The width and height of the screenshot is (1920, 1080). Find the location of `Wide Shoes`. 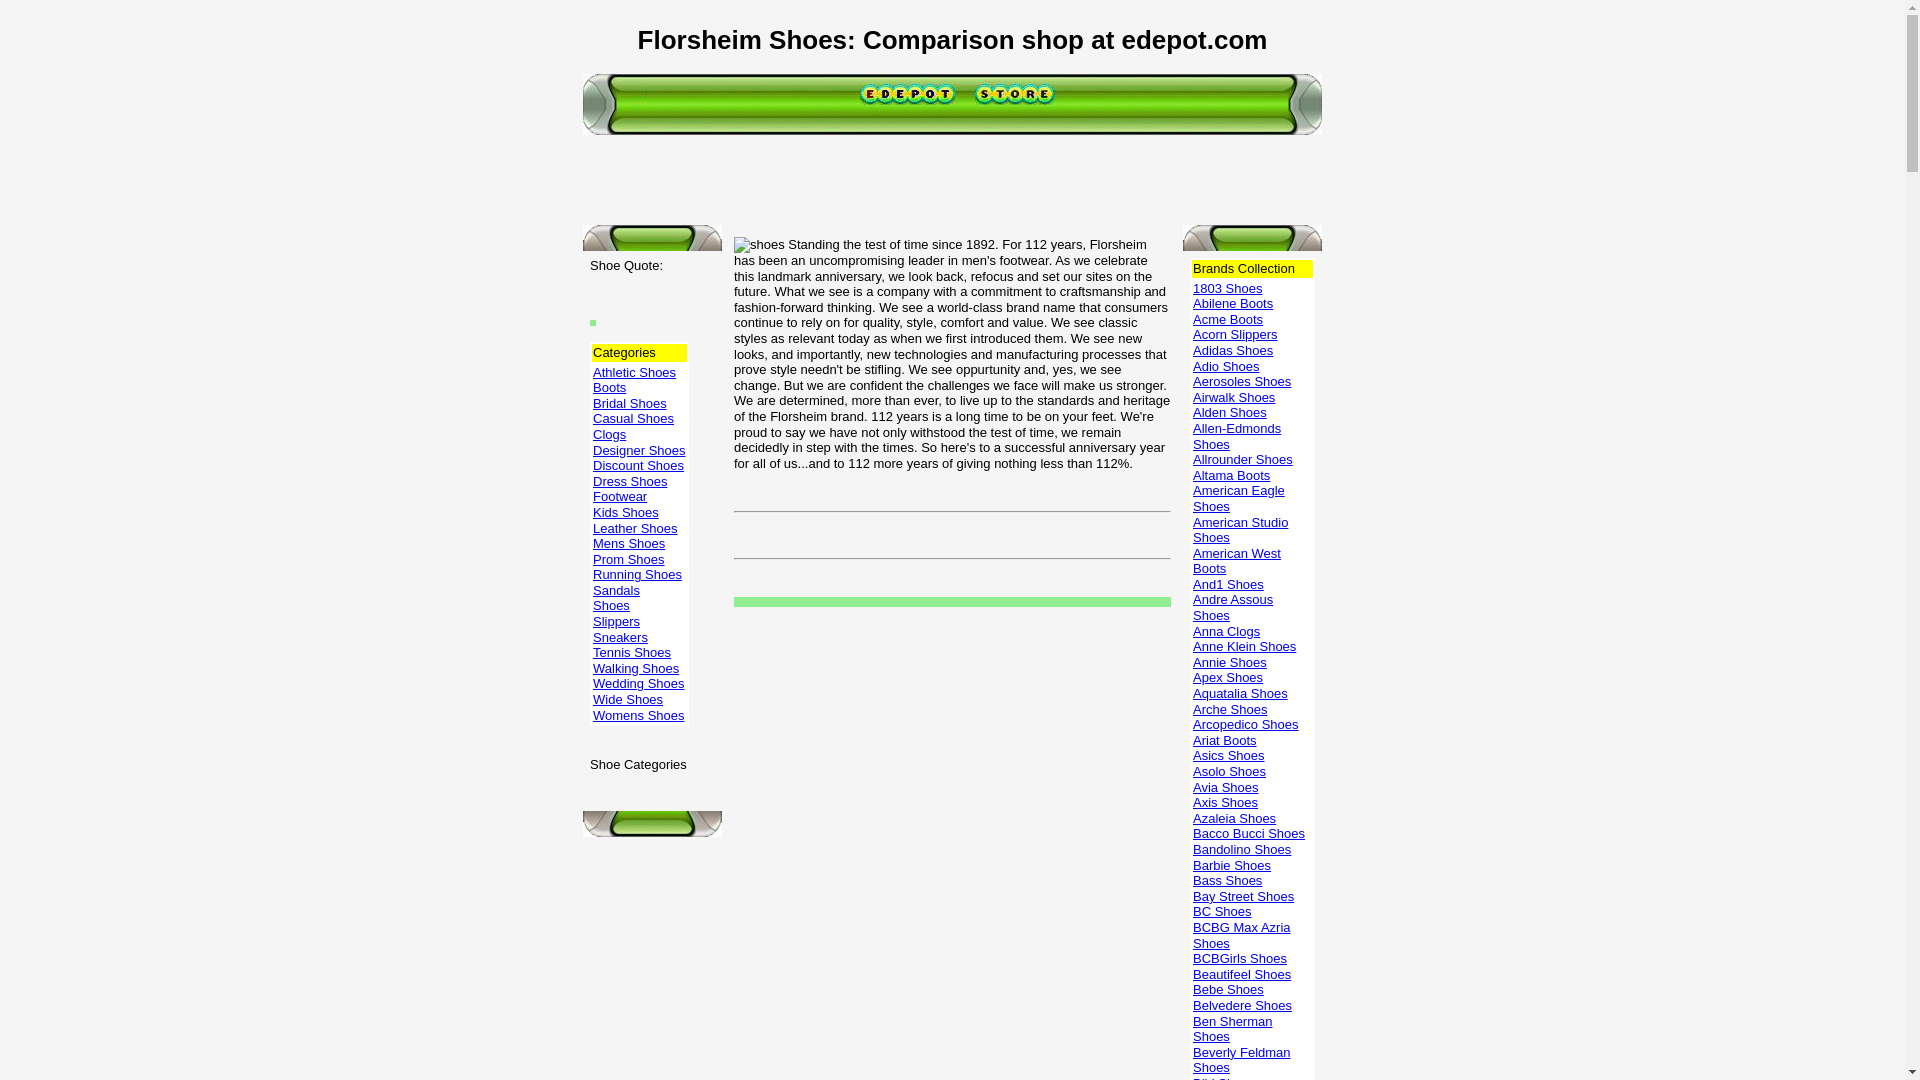

Wide Shoes is located at coordinates (628, 700).